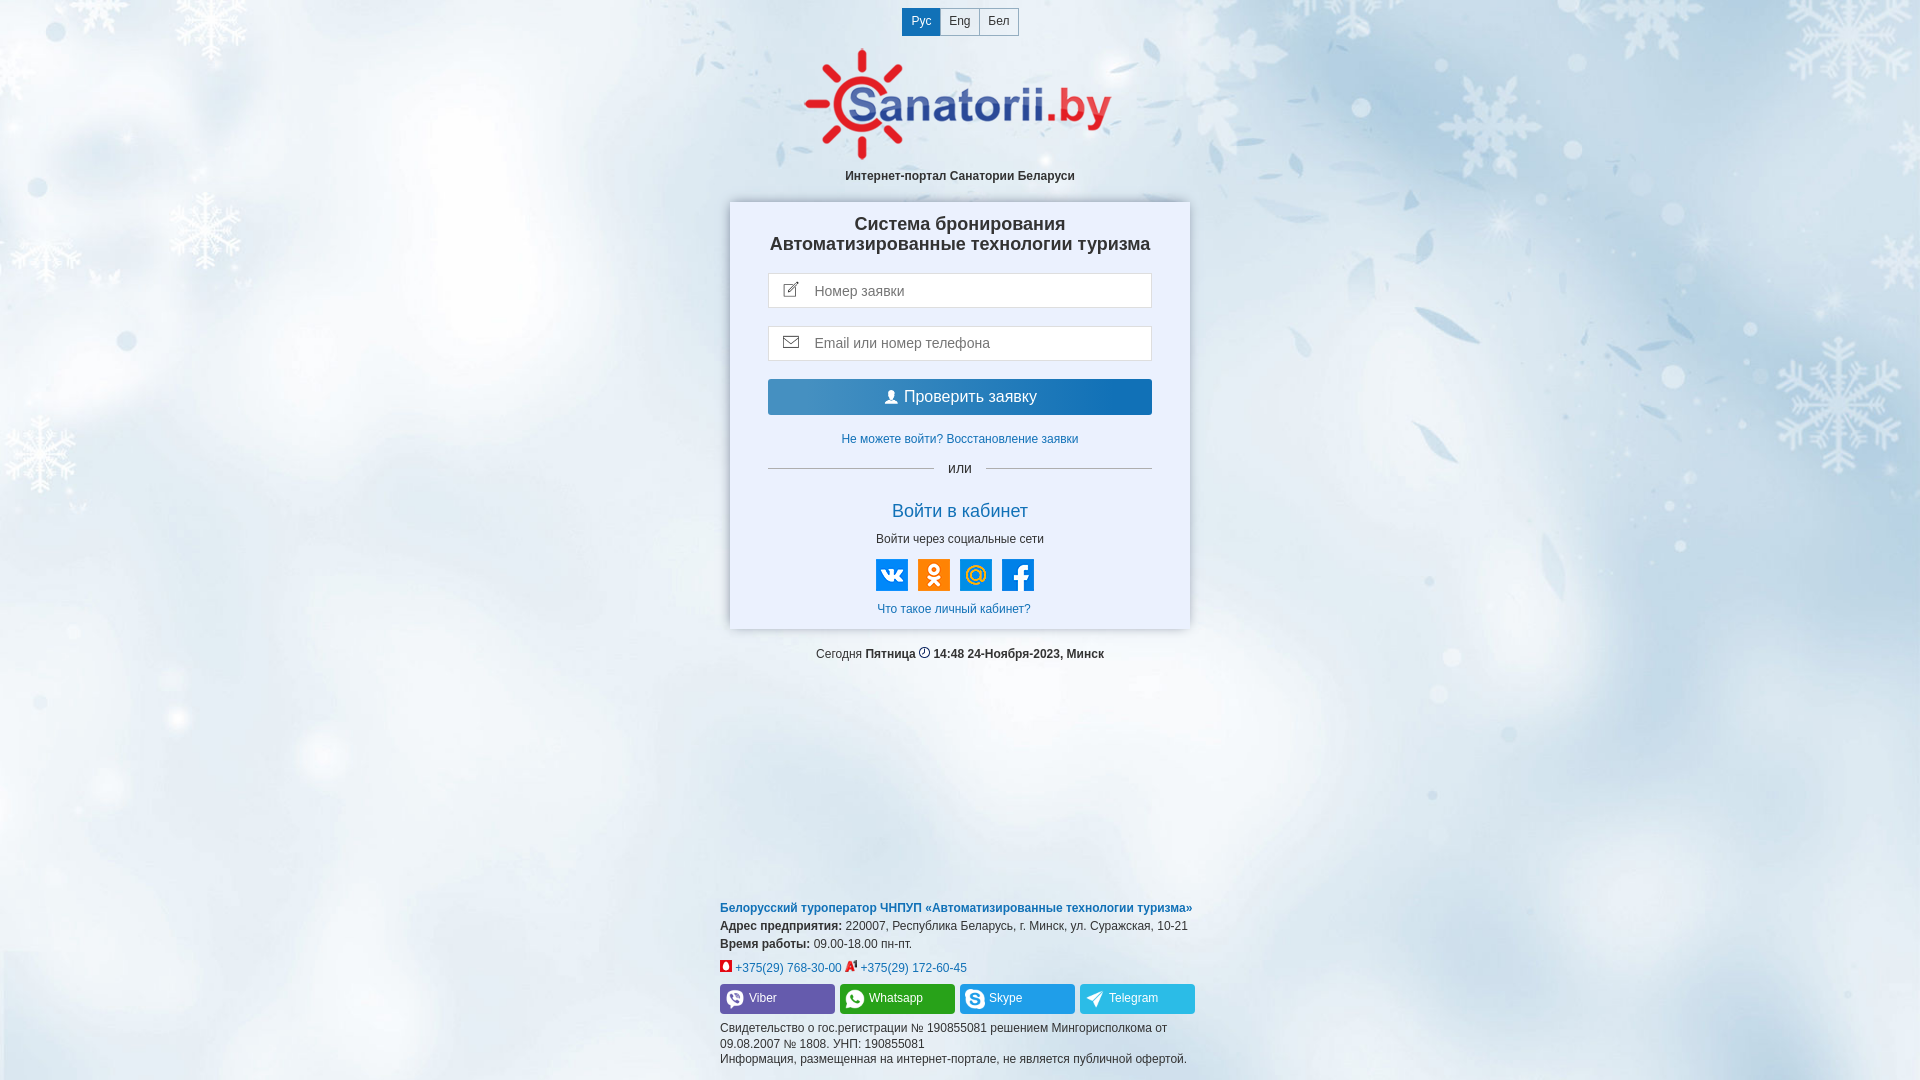  What do you see at coordinates (976, 575) in the screenshot?
I see `Mail.ru` at bounding box center [976, 575].